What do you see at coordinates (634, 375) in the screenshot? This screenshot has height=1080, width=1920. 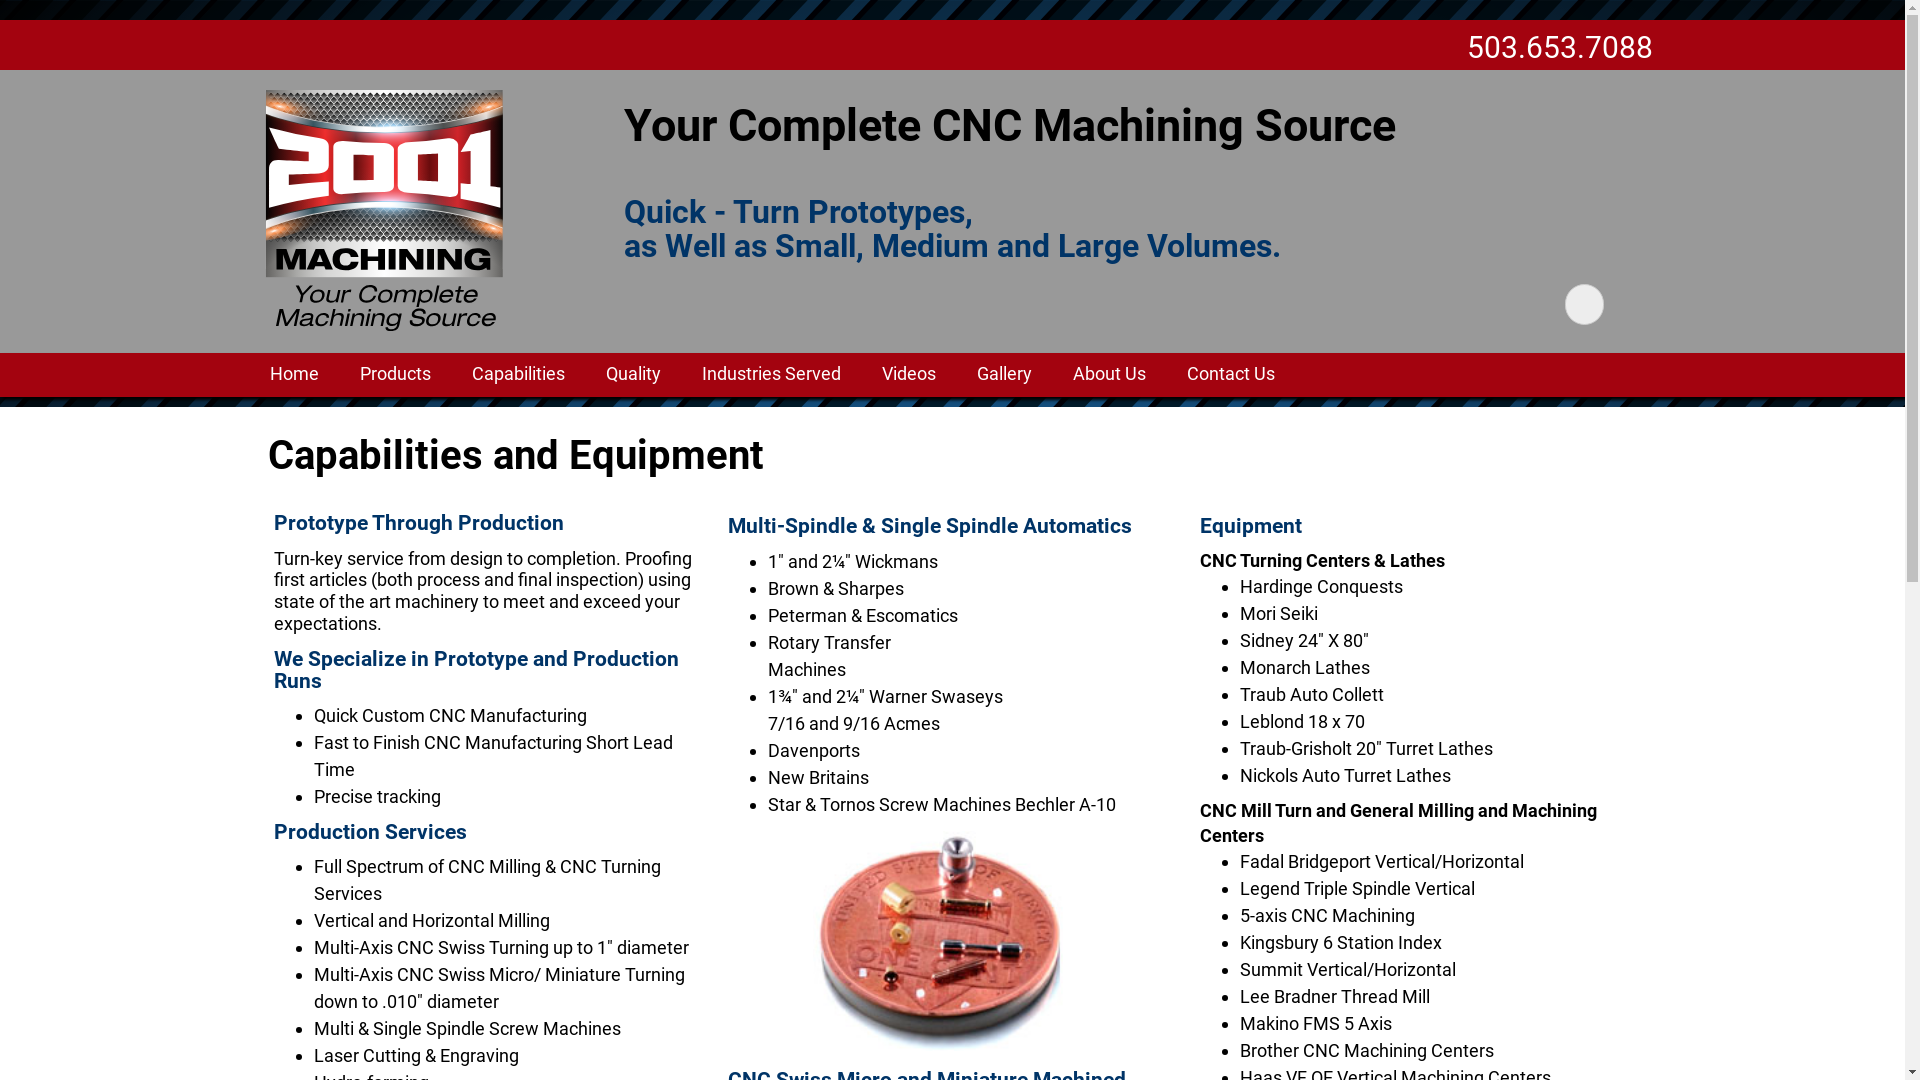 I see `Quality` at bounding box center [634, 375].